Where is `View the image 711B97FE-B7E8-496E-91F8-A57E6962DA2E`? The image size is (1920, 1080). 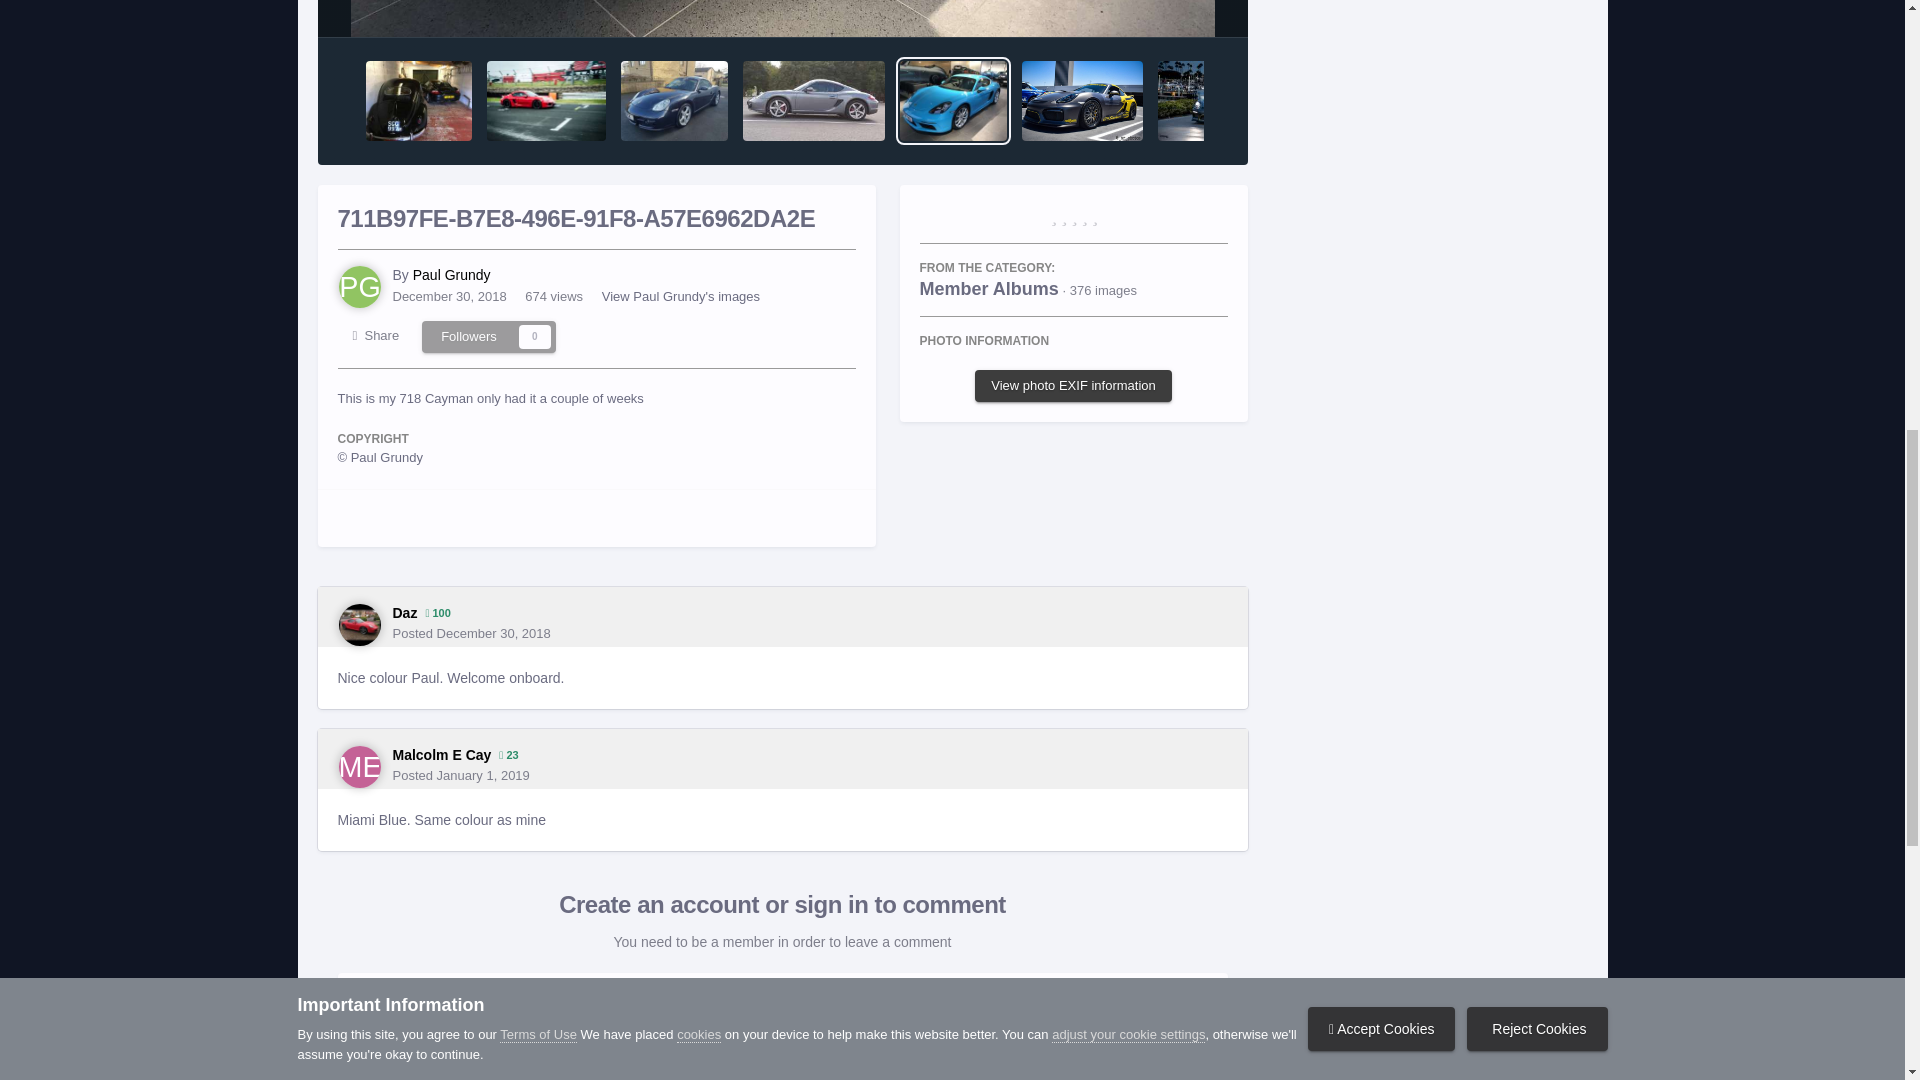
View the image 711B97FE-B7E8-496E-91F8-A57E6962DA2E is located at coordinates (953, 100).